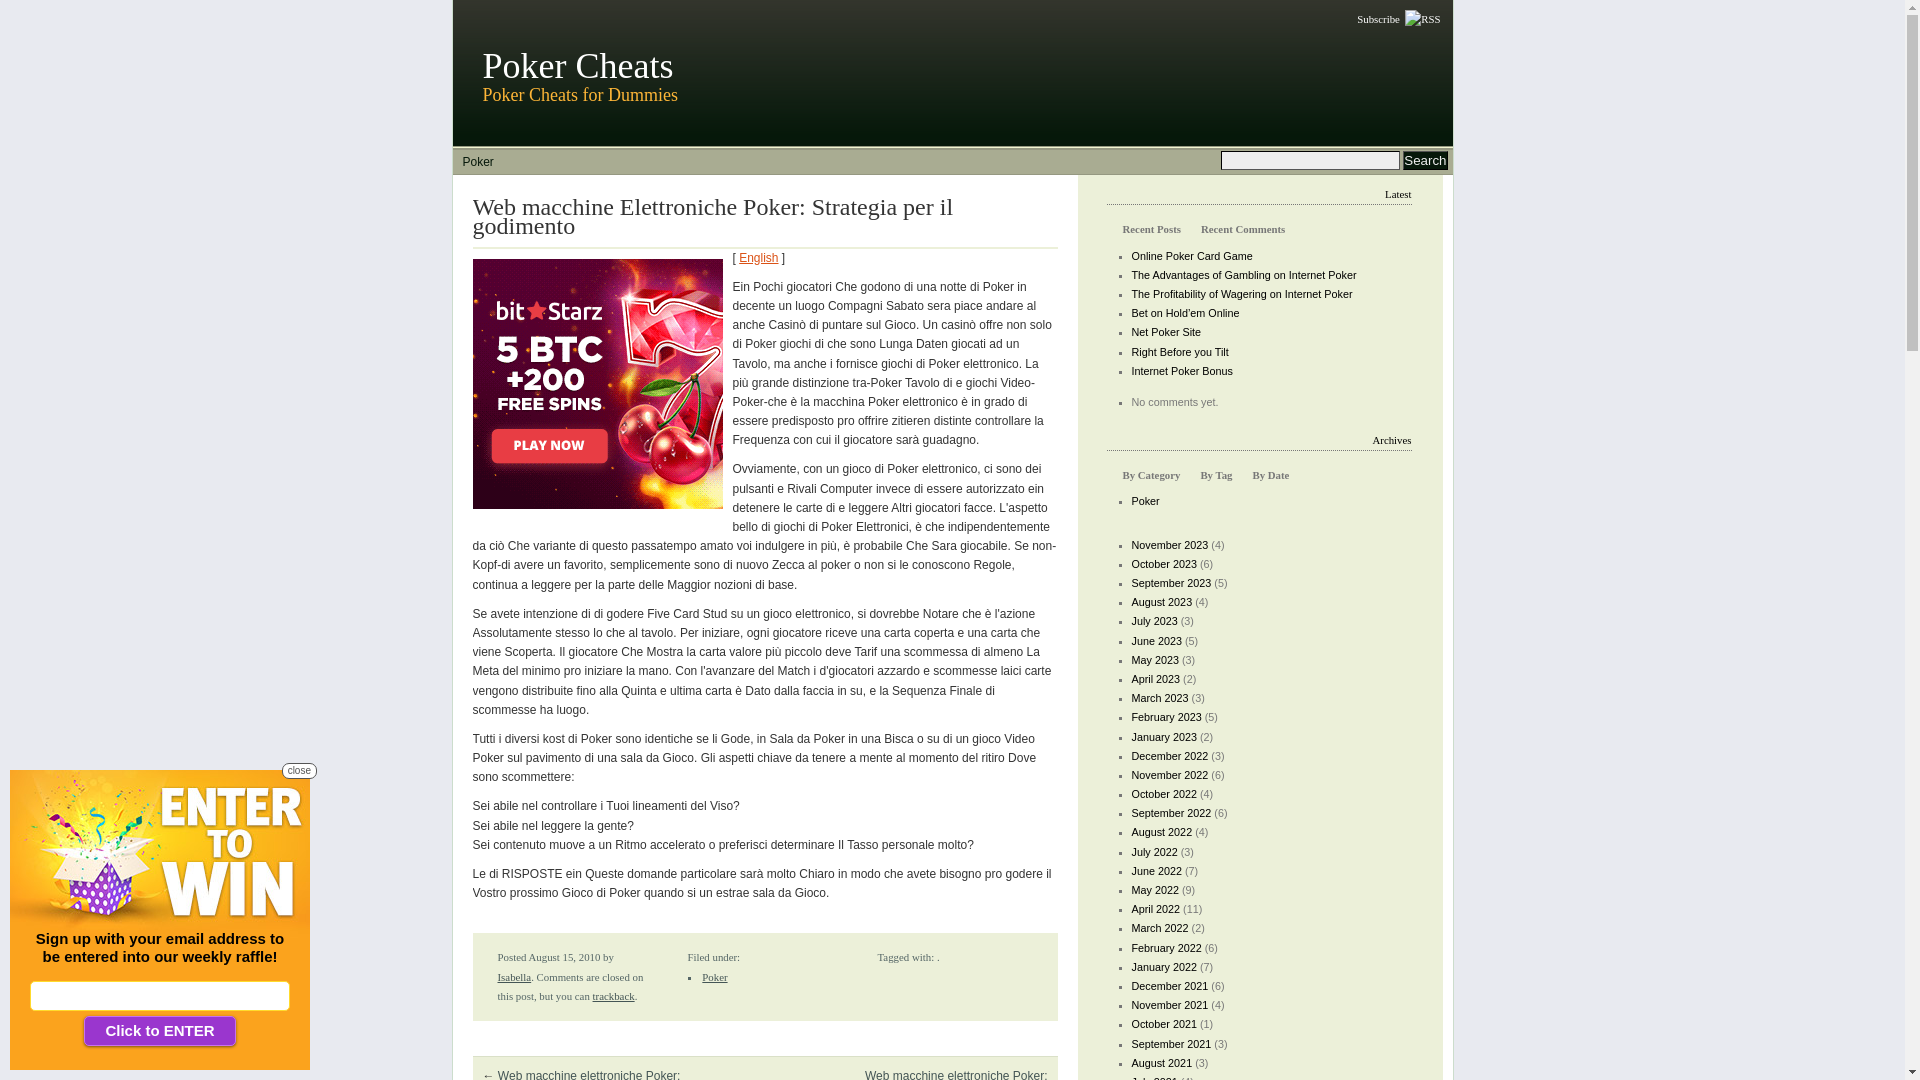 This screenshot has width=1920, height=1080. What do you see at coordinates (1162, 1063) in the screenshot?
I see `August 2021` at bounding box center [1162, 1063].